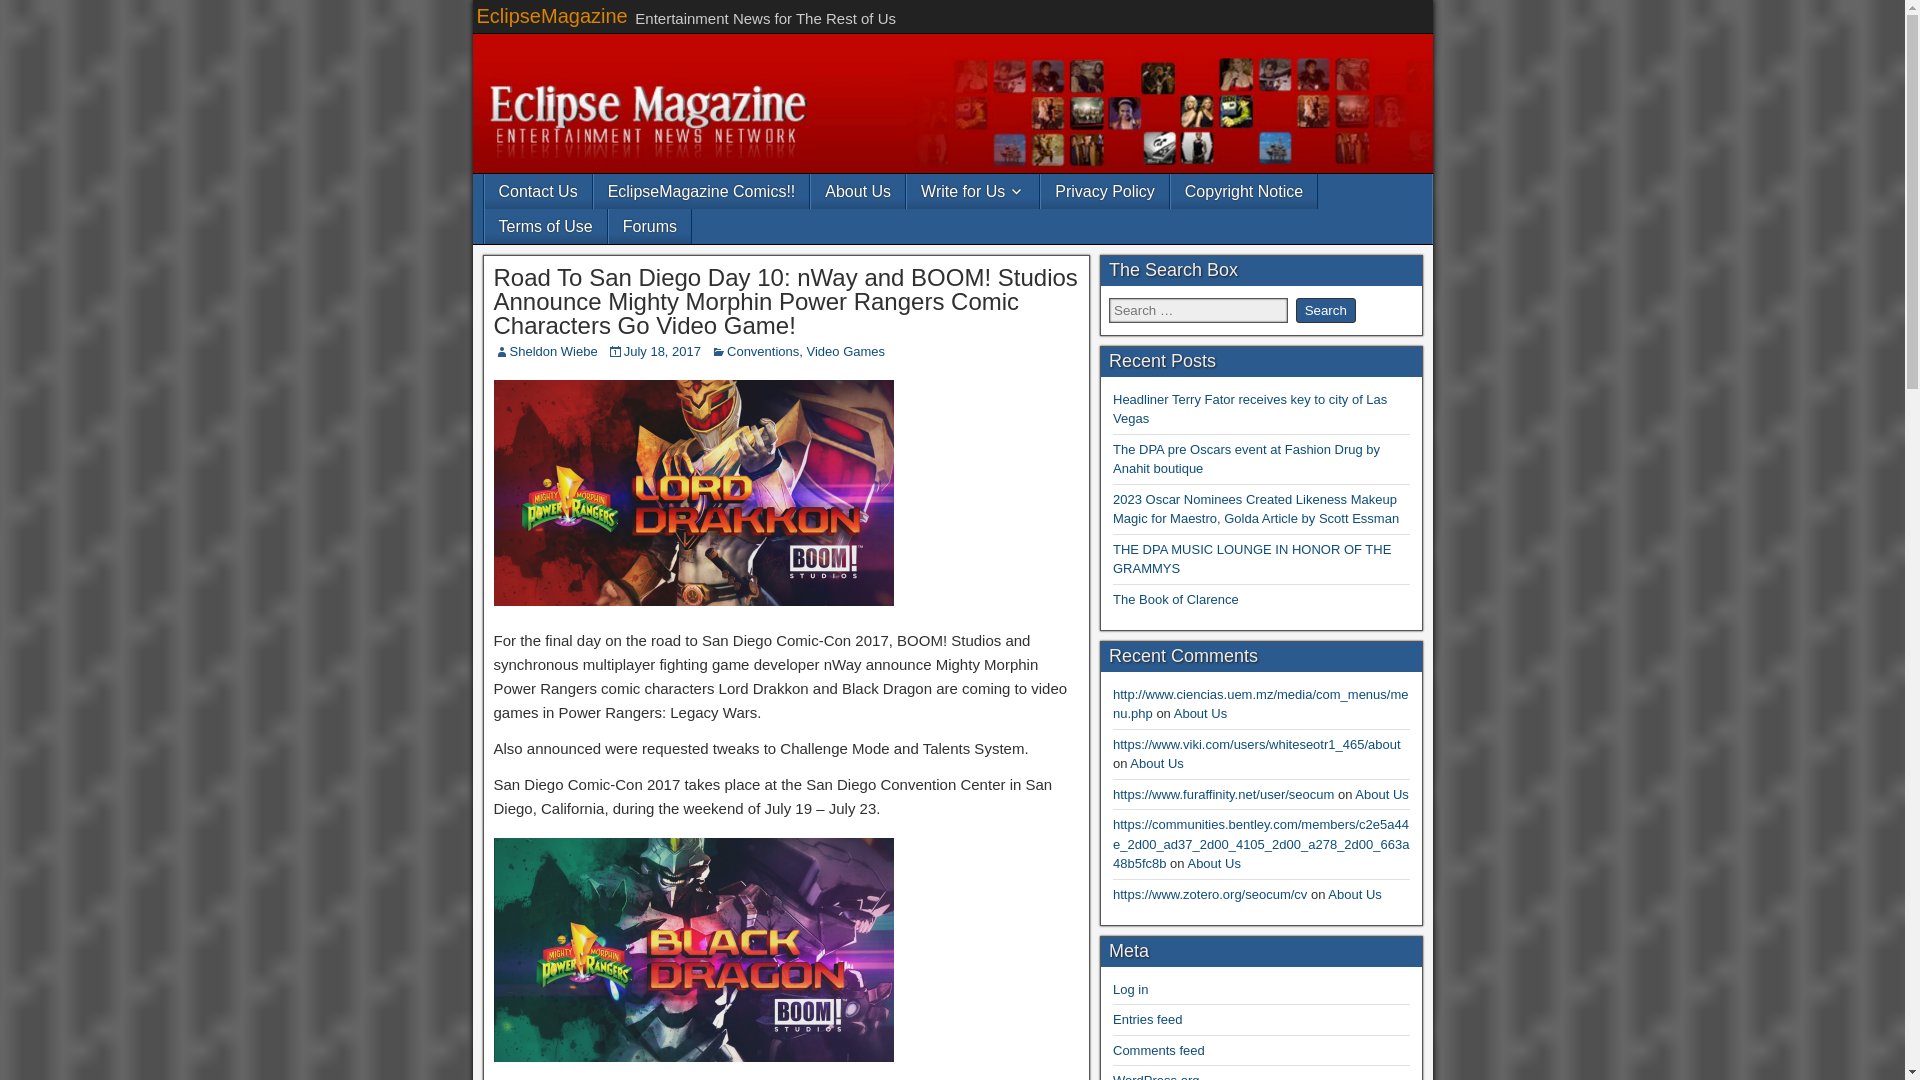  I want to click on Copyright Notice, so click(1244, 191).